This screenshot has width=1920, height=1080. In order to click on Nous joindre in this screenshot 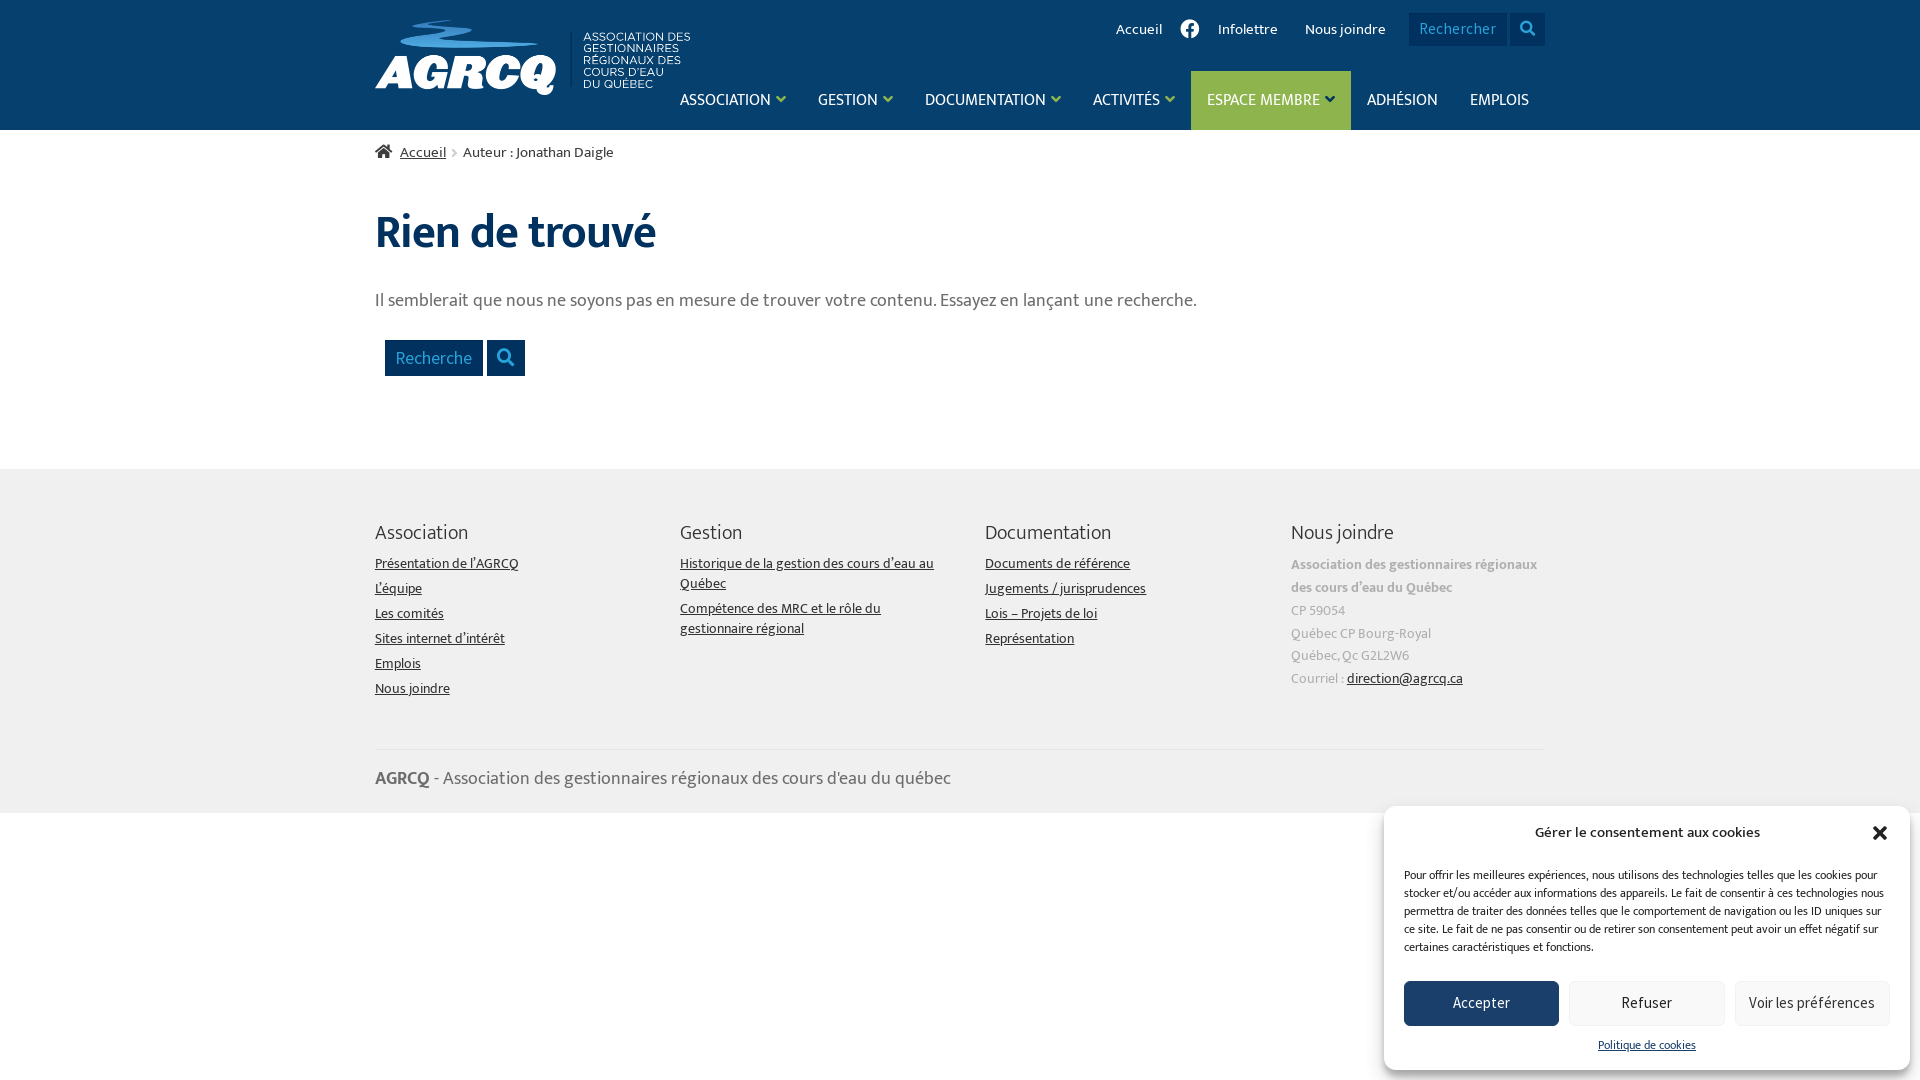, I will do `click(412, 688)`.